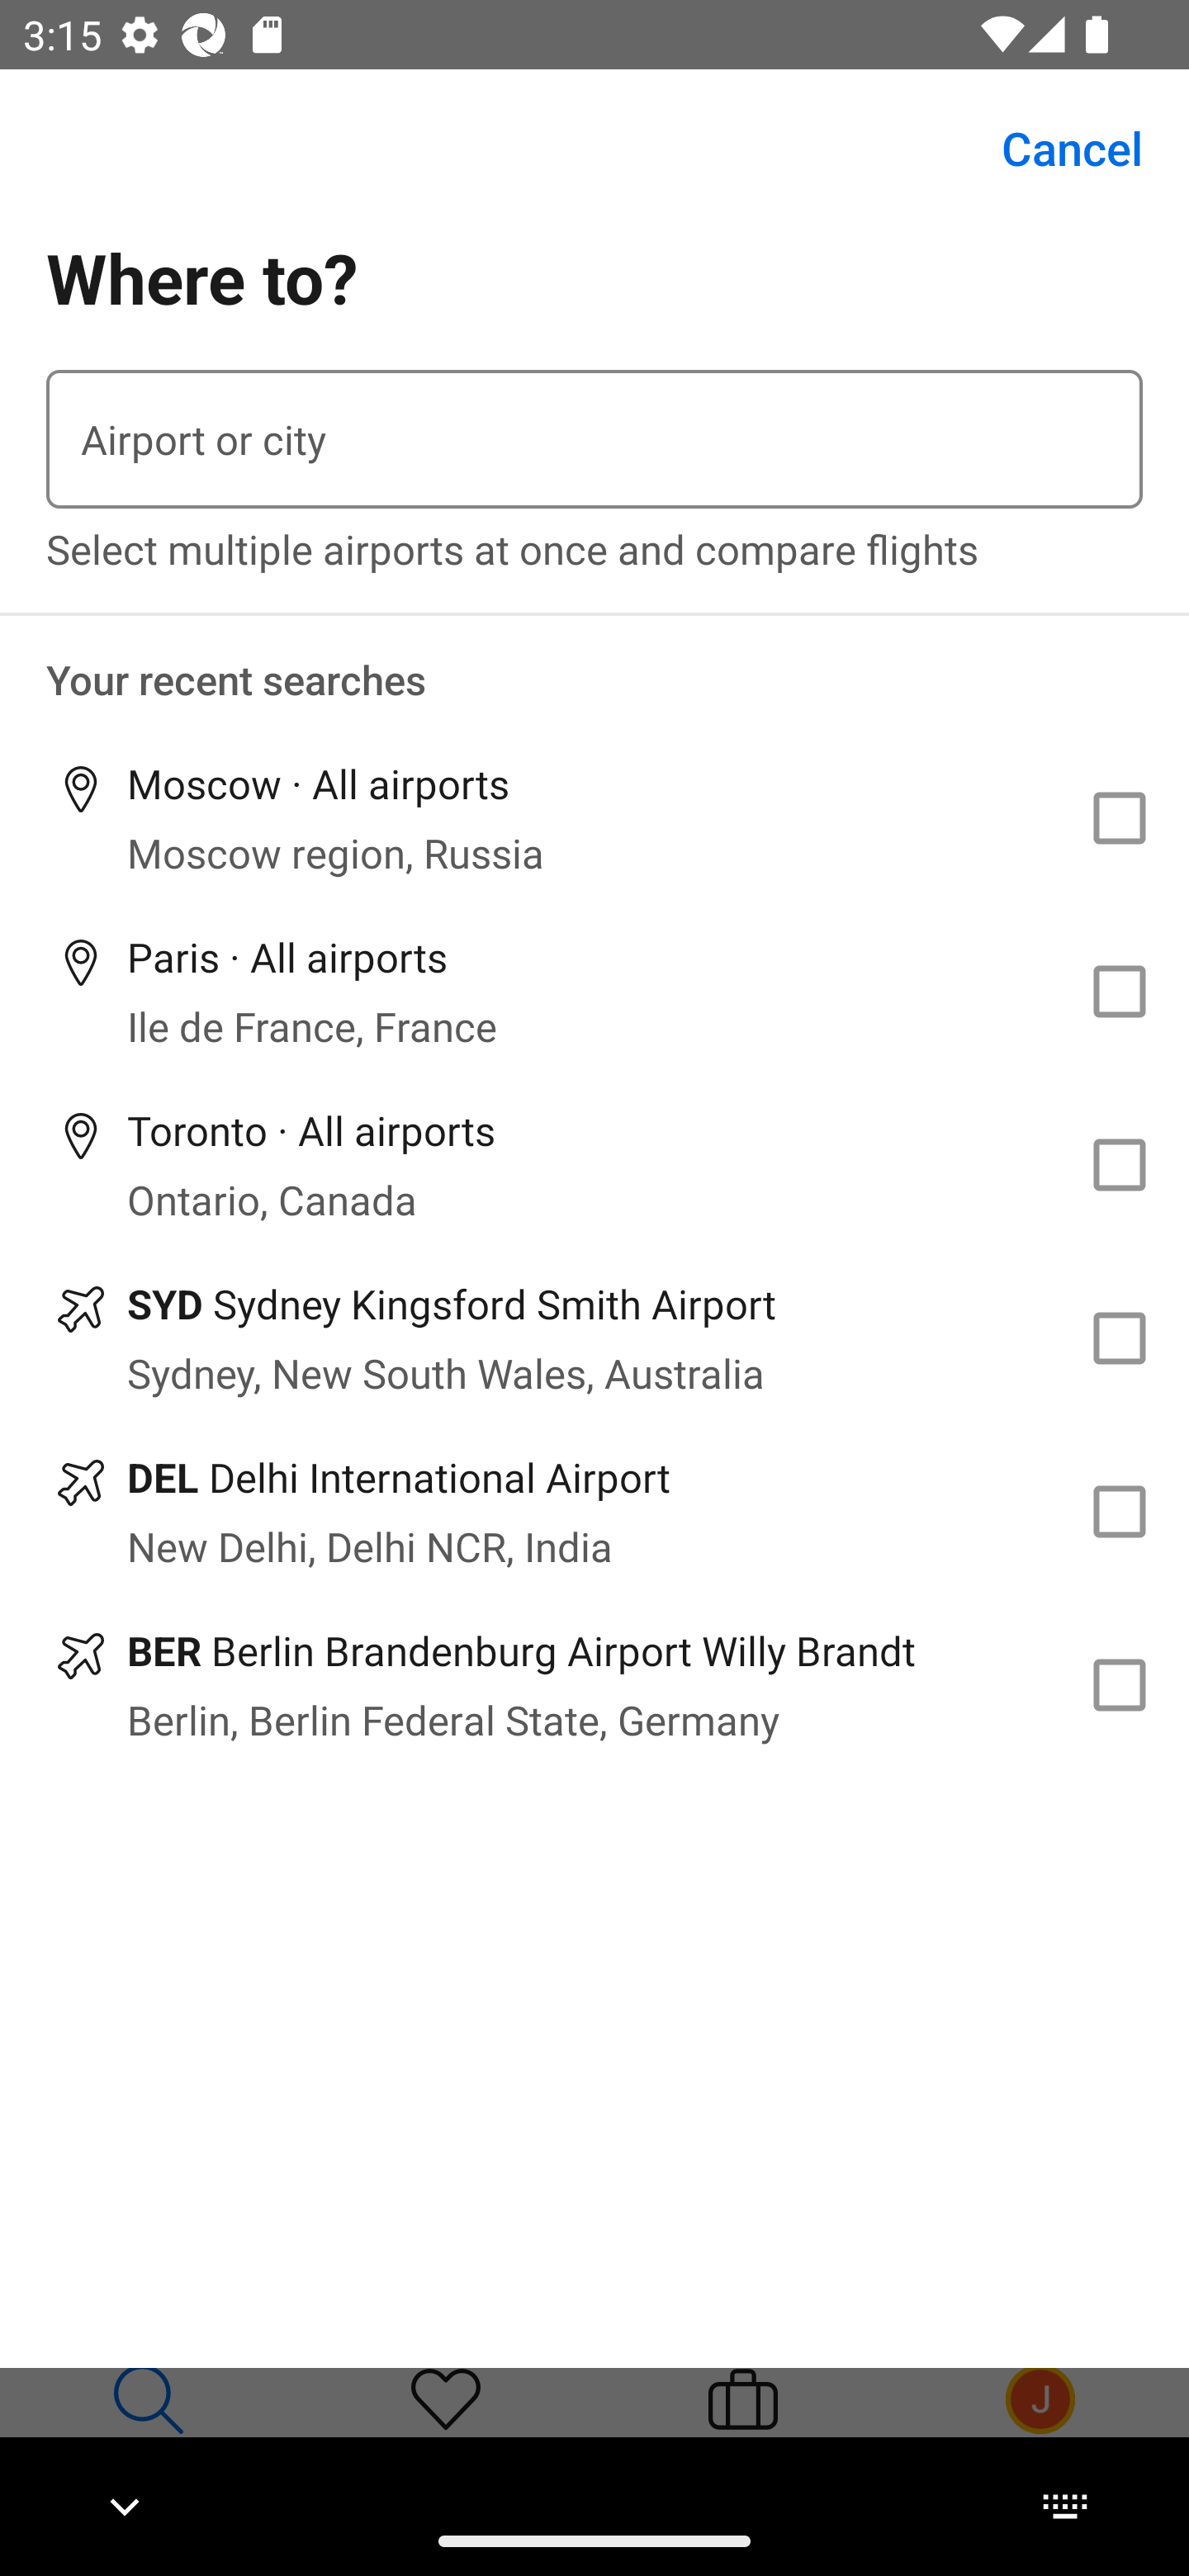 The height and width of the screenshot is (2576, 1189). What do you see at coordinates (594, 992) in the screenshot?
I see `Paris · All airports Ile de France, France` at bounding box center [594, 992].